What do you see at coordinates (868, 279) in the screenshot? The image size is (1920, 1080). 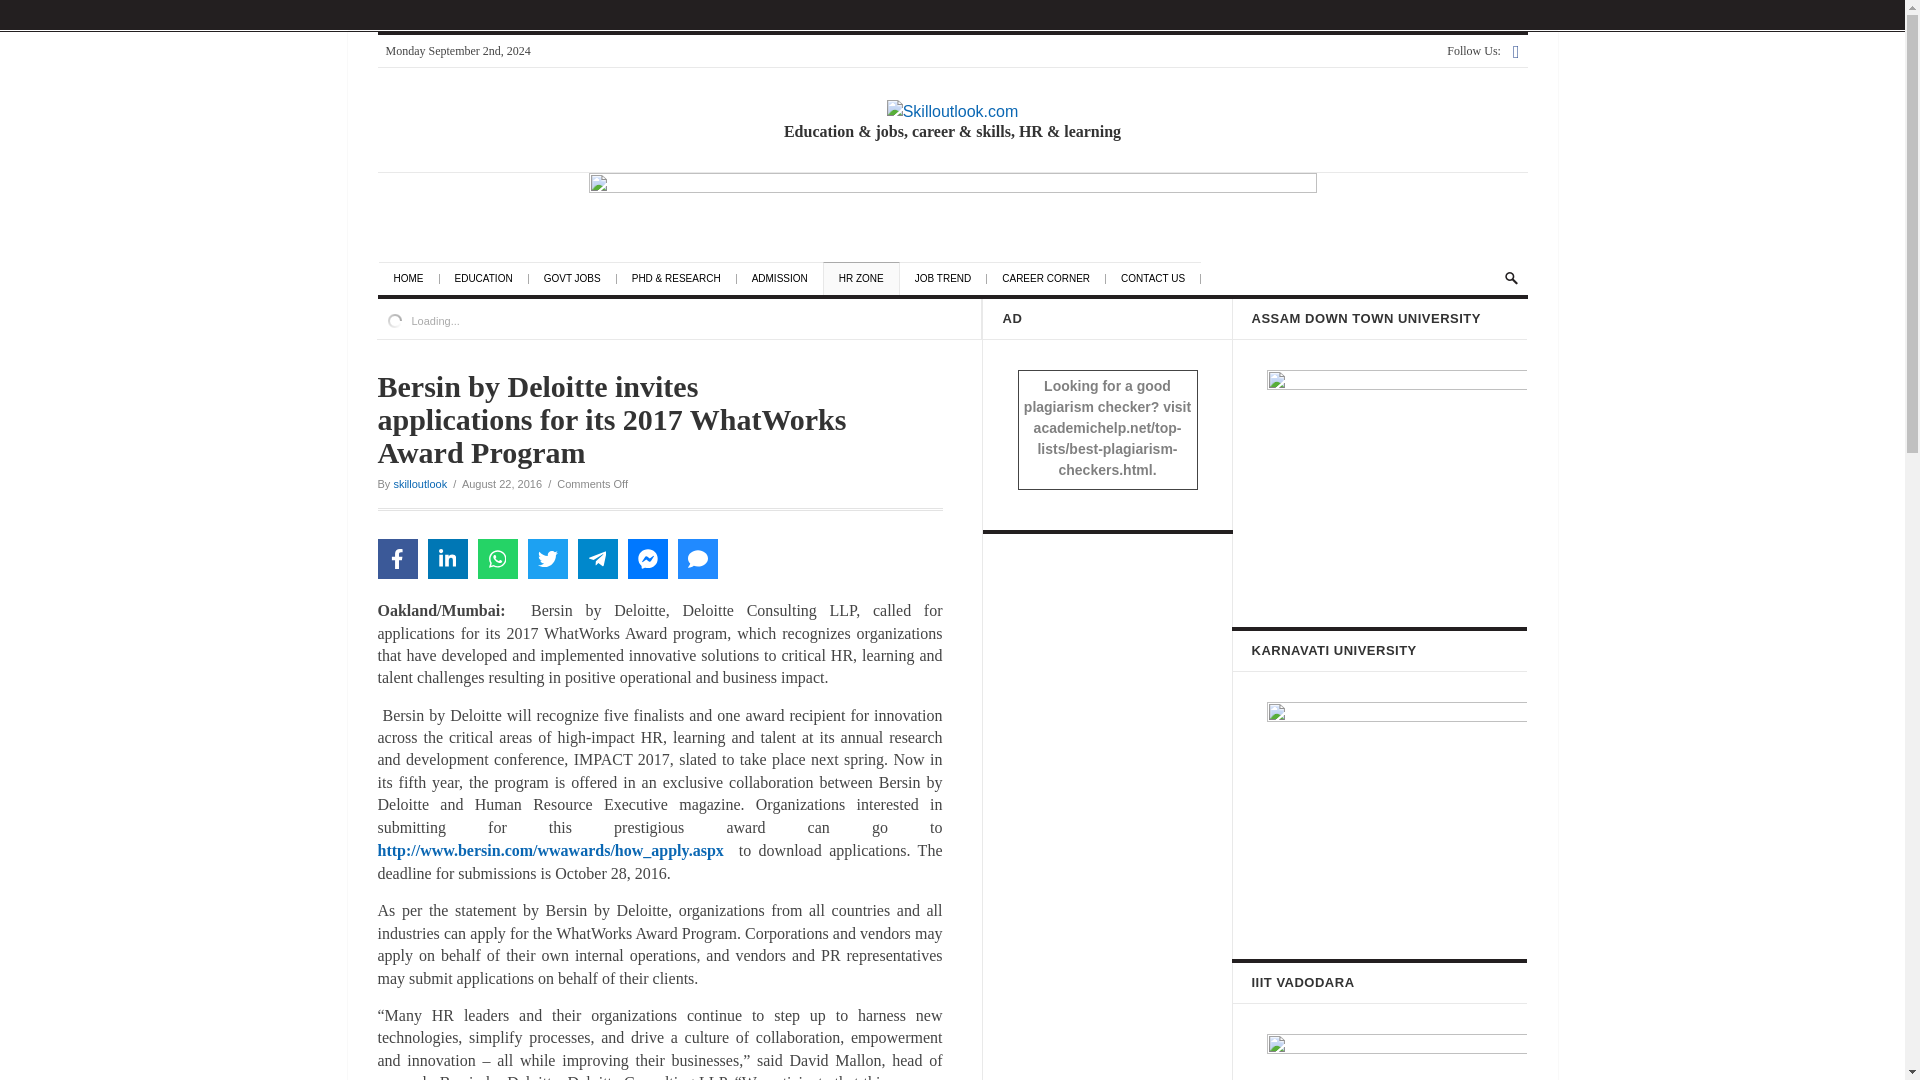 I see `HR ZONE` at bounding box center [868, 279].